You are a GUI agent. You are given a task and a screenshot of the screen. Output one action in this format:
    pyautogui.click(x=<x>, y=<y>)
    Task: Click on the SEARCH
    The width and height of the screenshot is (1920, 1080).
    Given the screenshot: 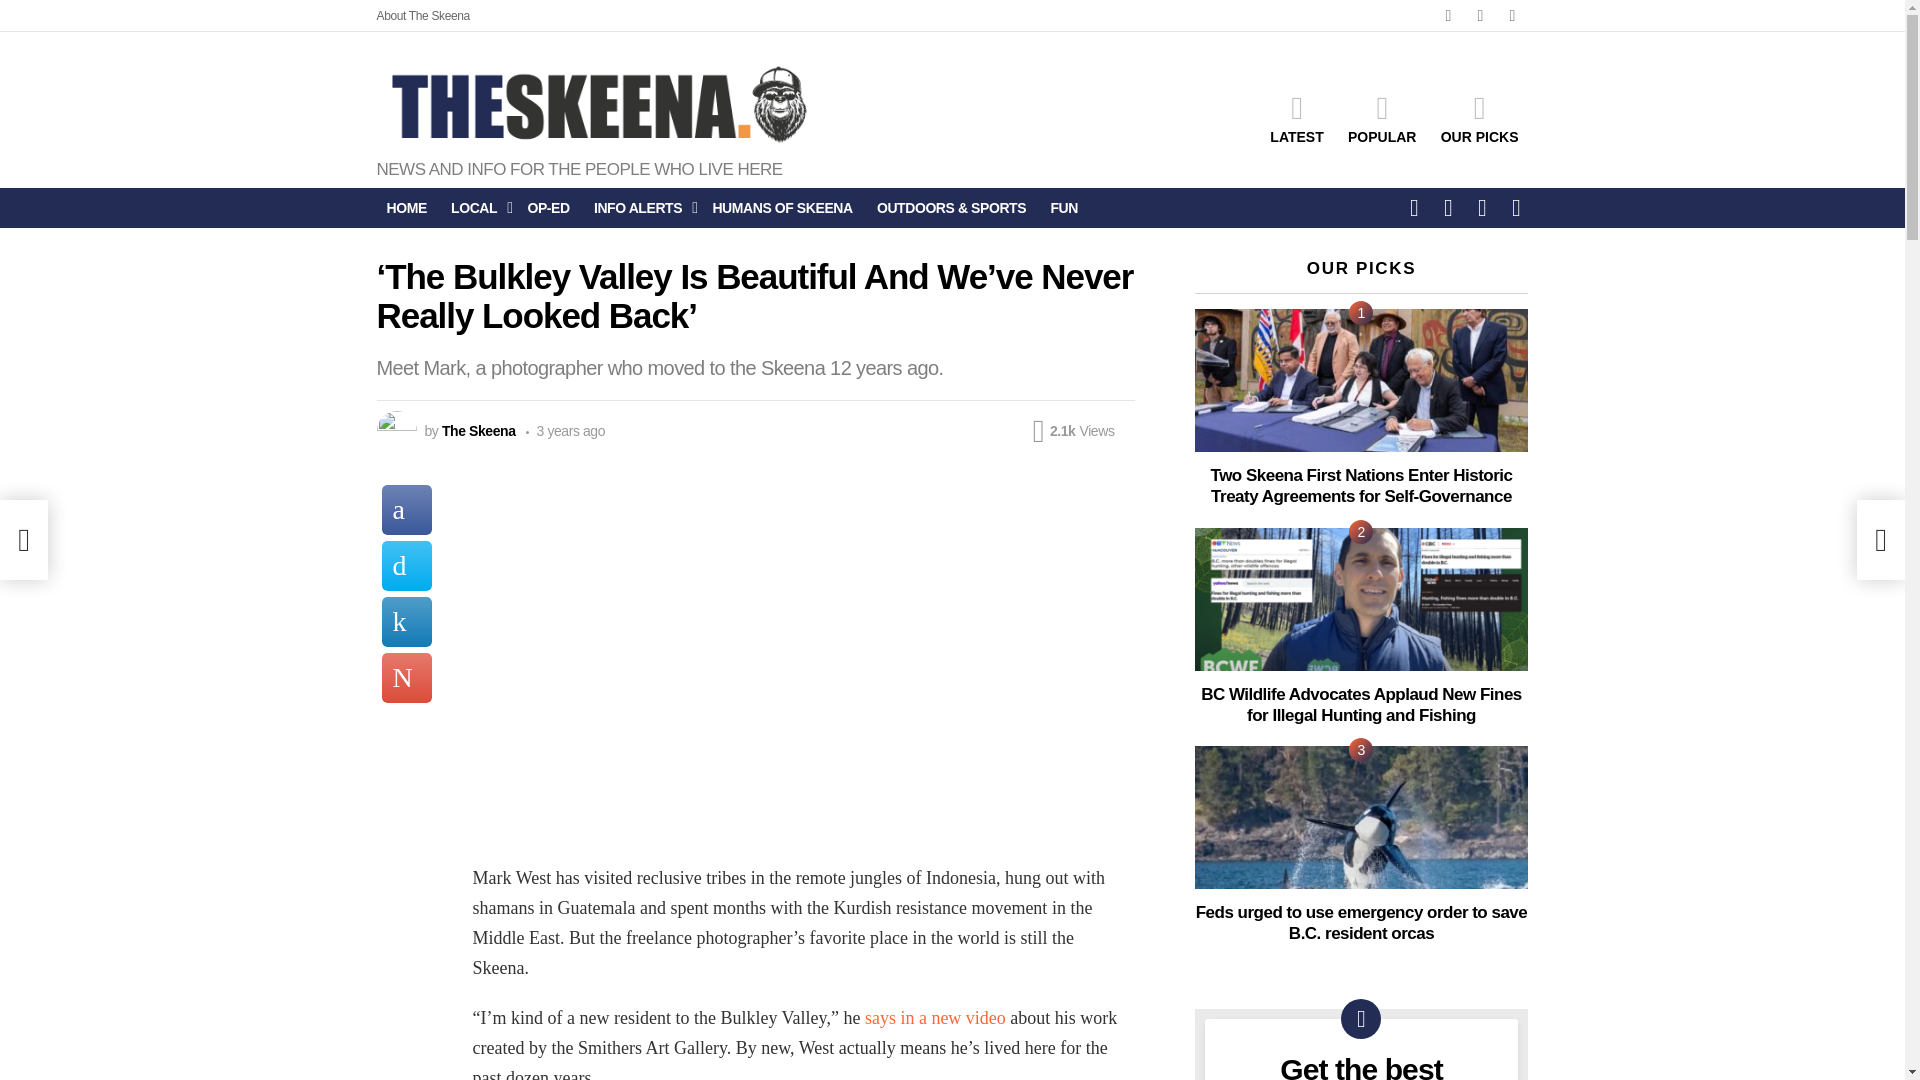 What is the action you would take?
    pyautogui.click(x=1448, y=207)
    